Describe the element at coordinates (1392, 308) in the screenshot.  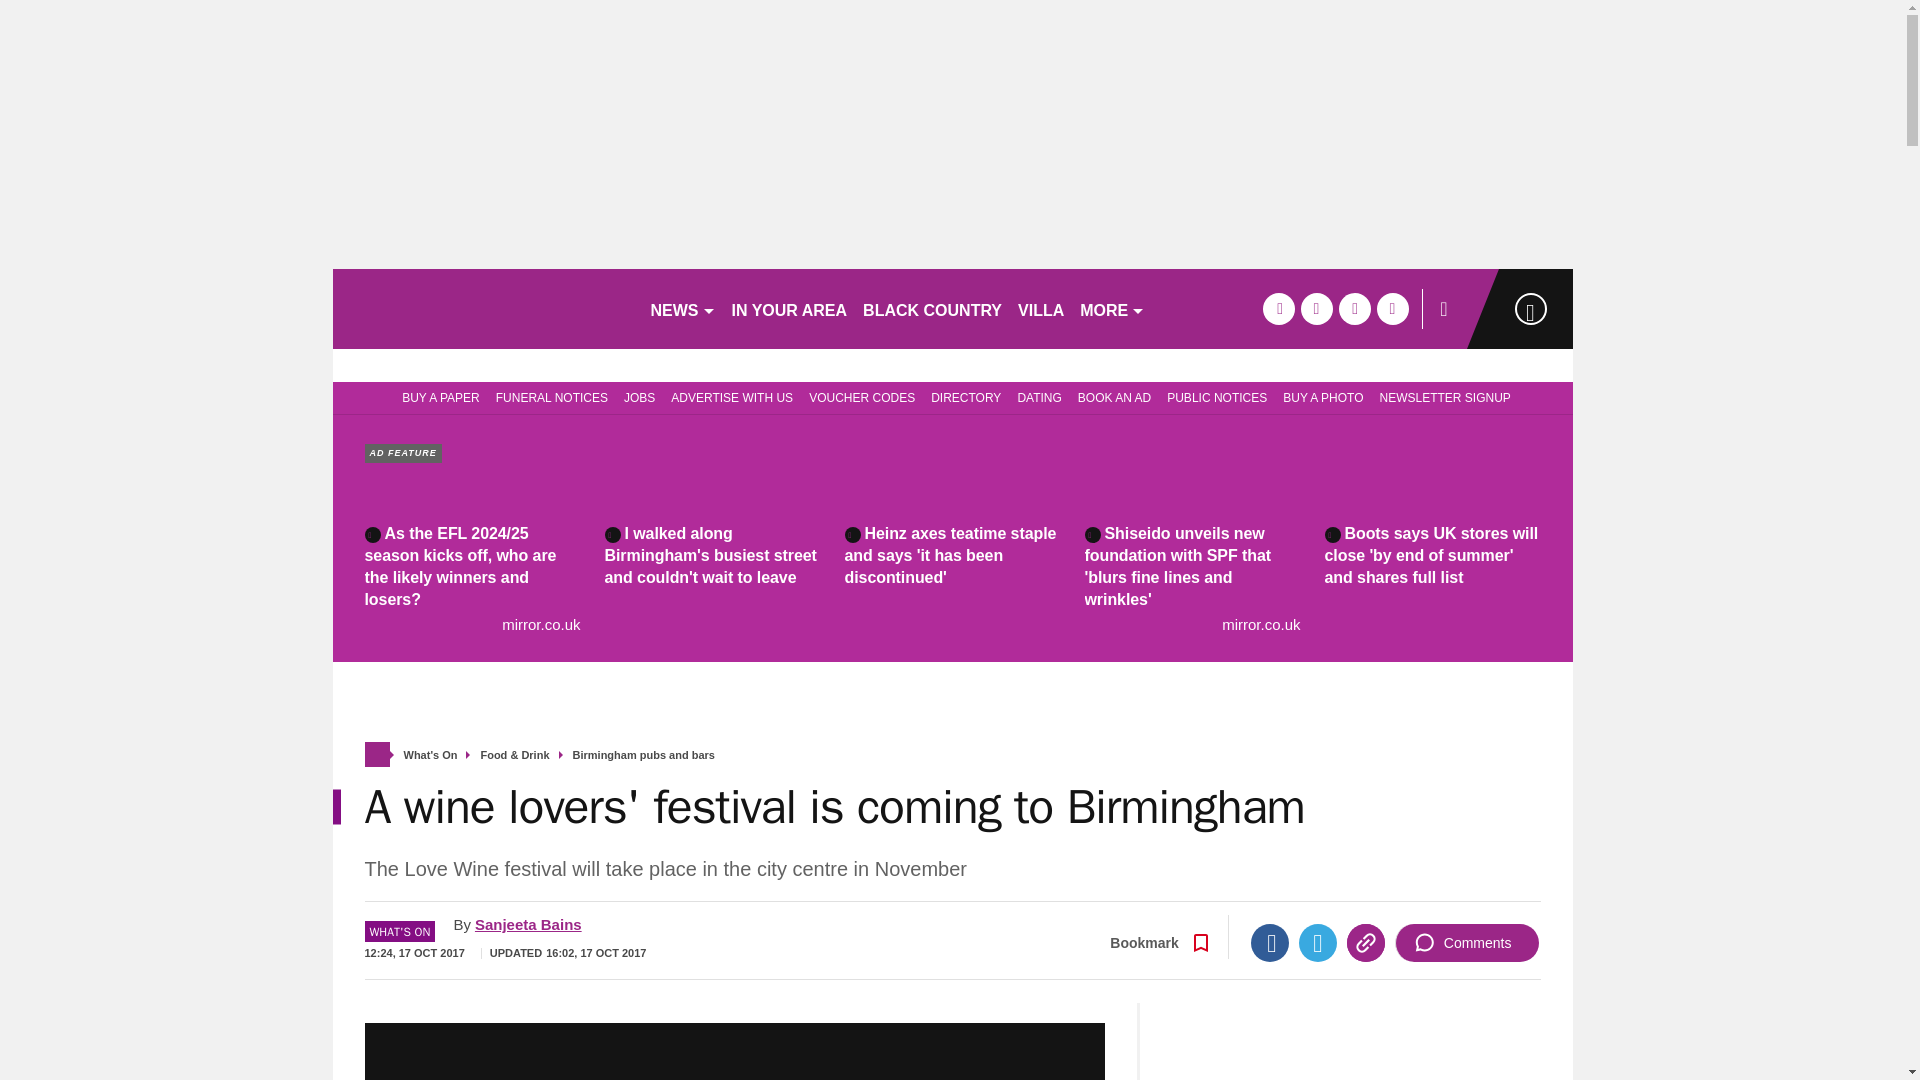
I see `instagram` at that location.